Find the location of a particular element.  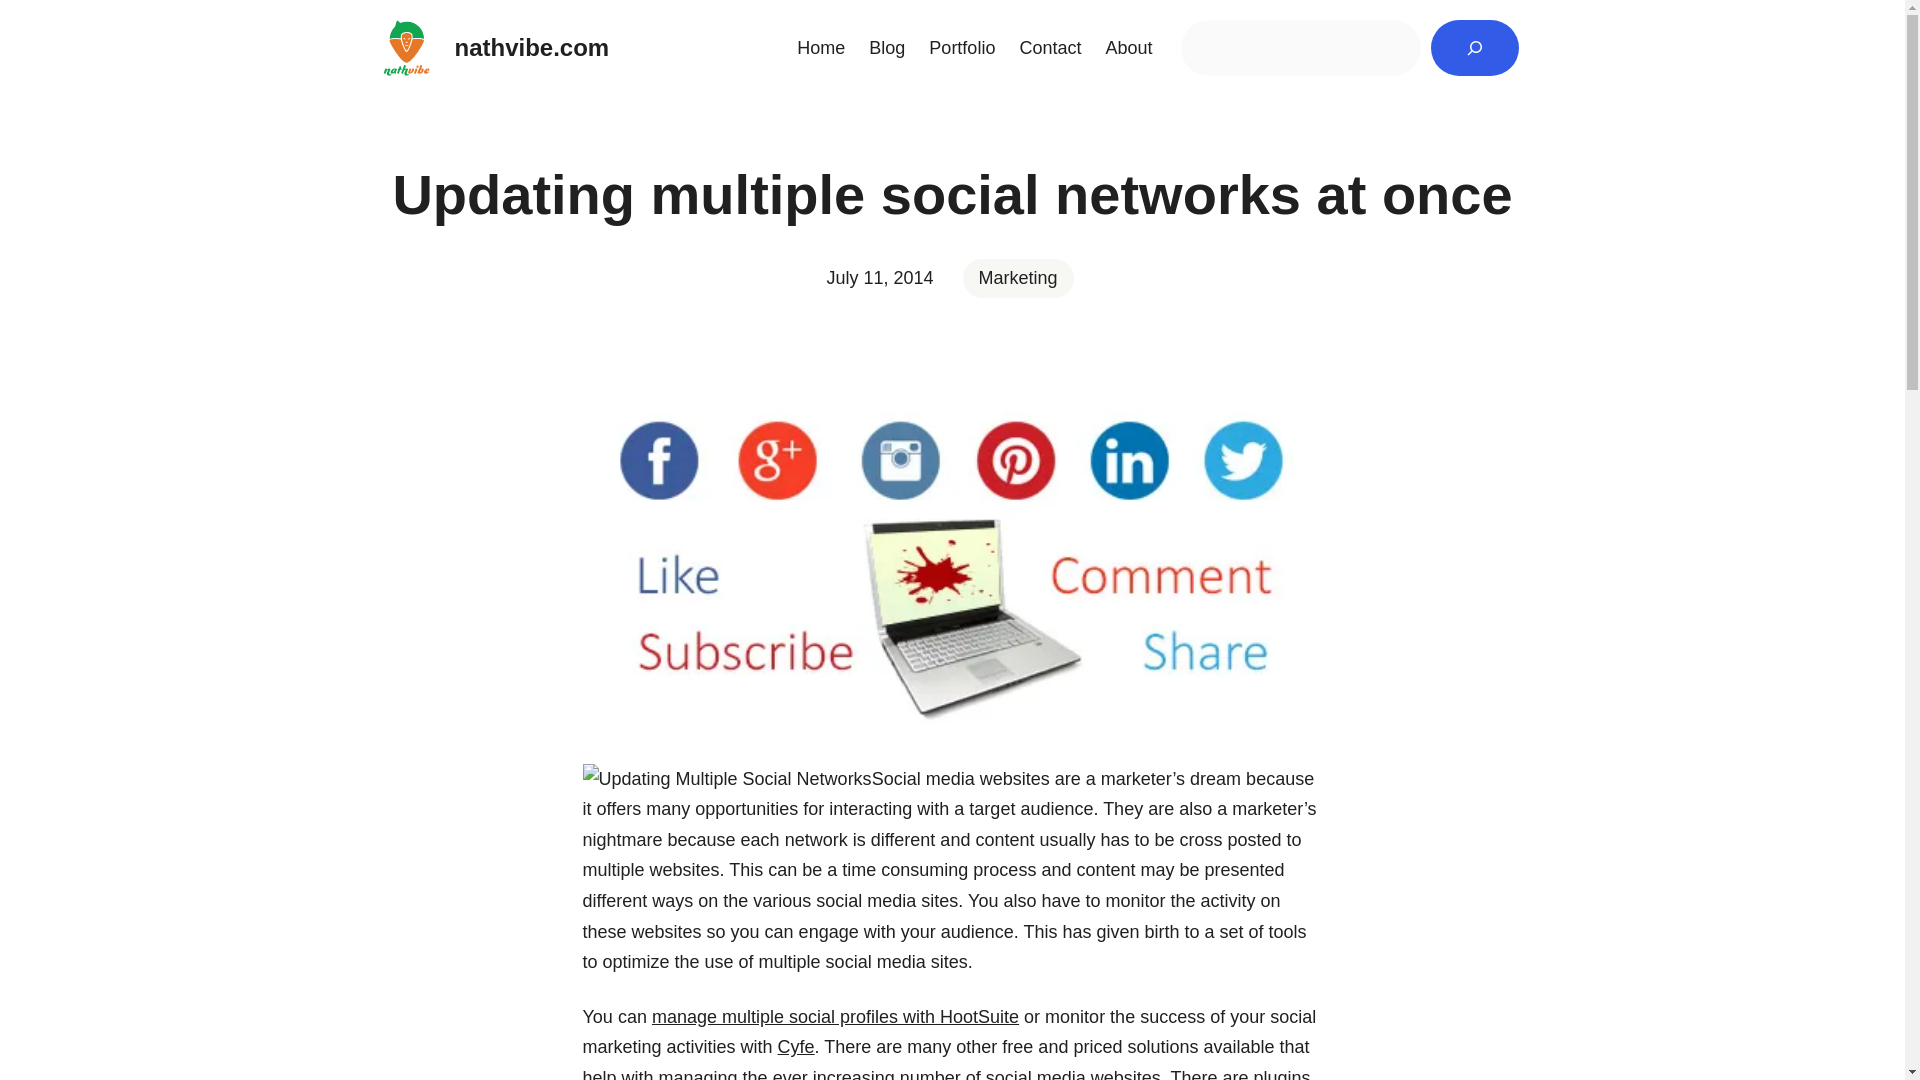

nathvibe.com is located at coordinates (530, 46).